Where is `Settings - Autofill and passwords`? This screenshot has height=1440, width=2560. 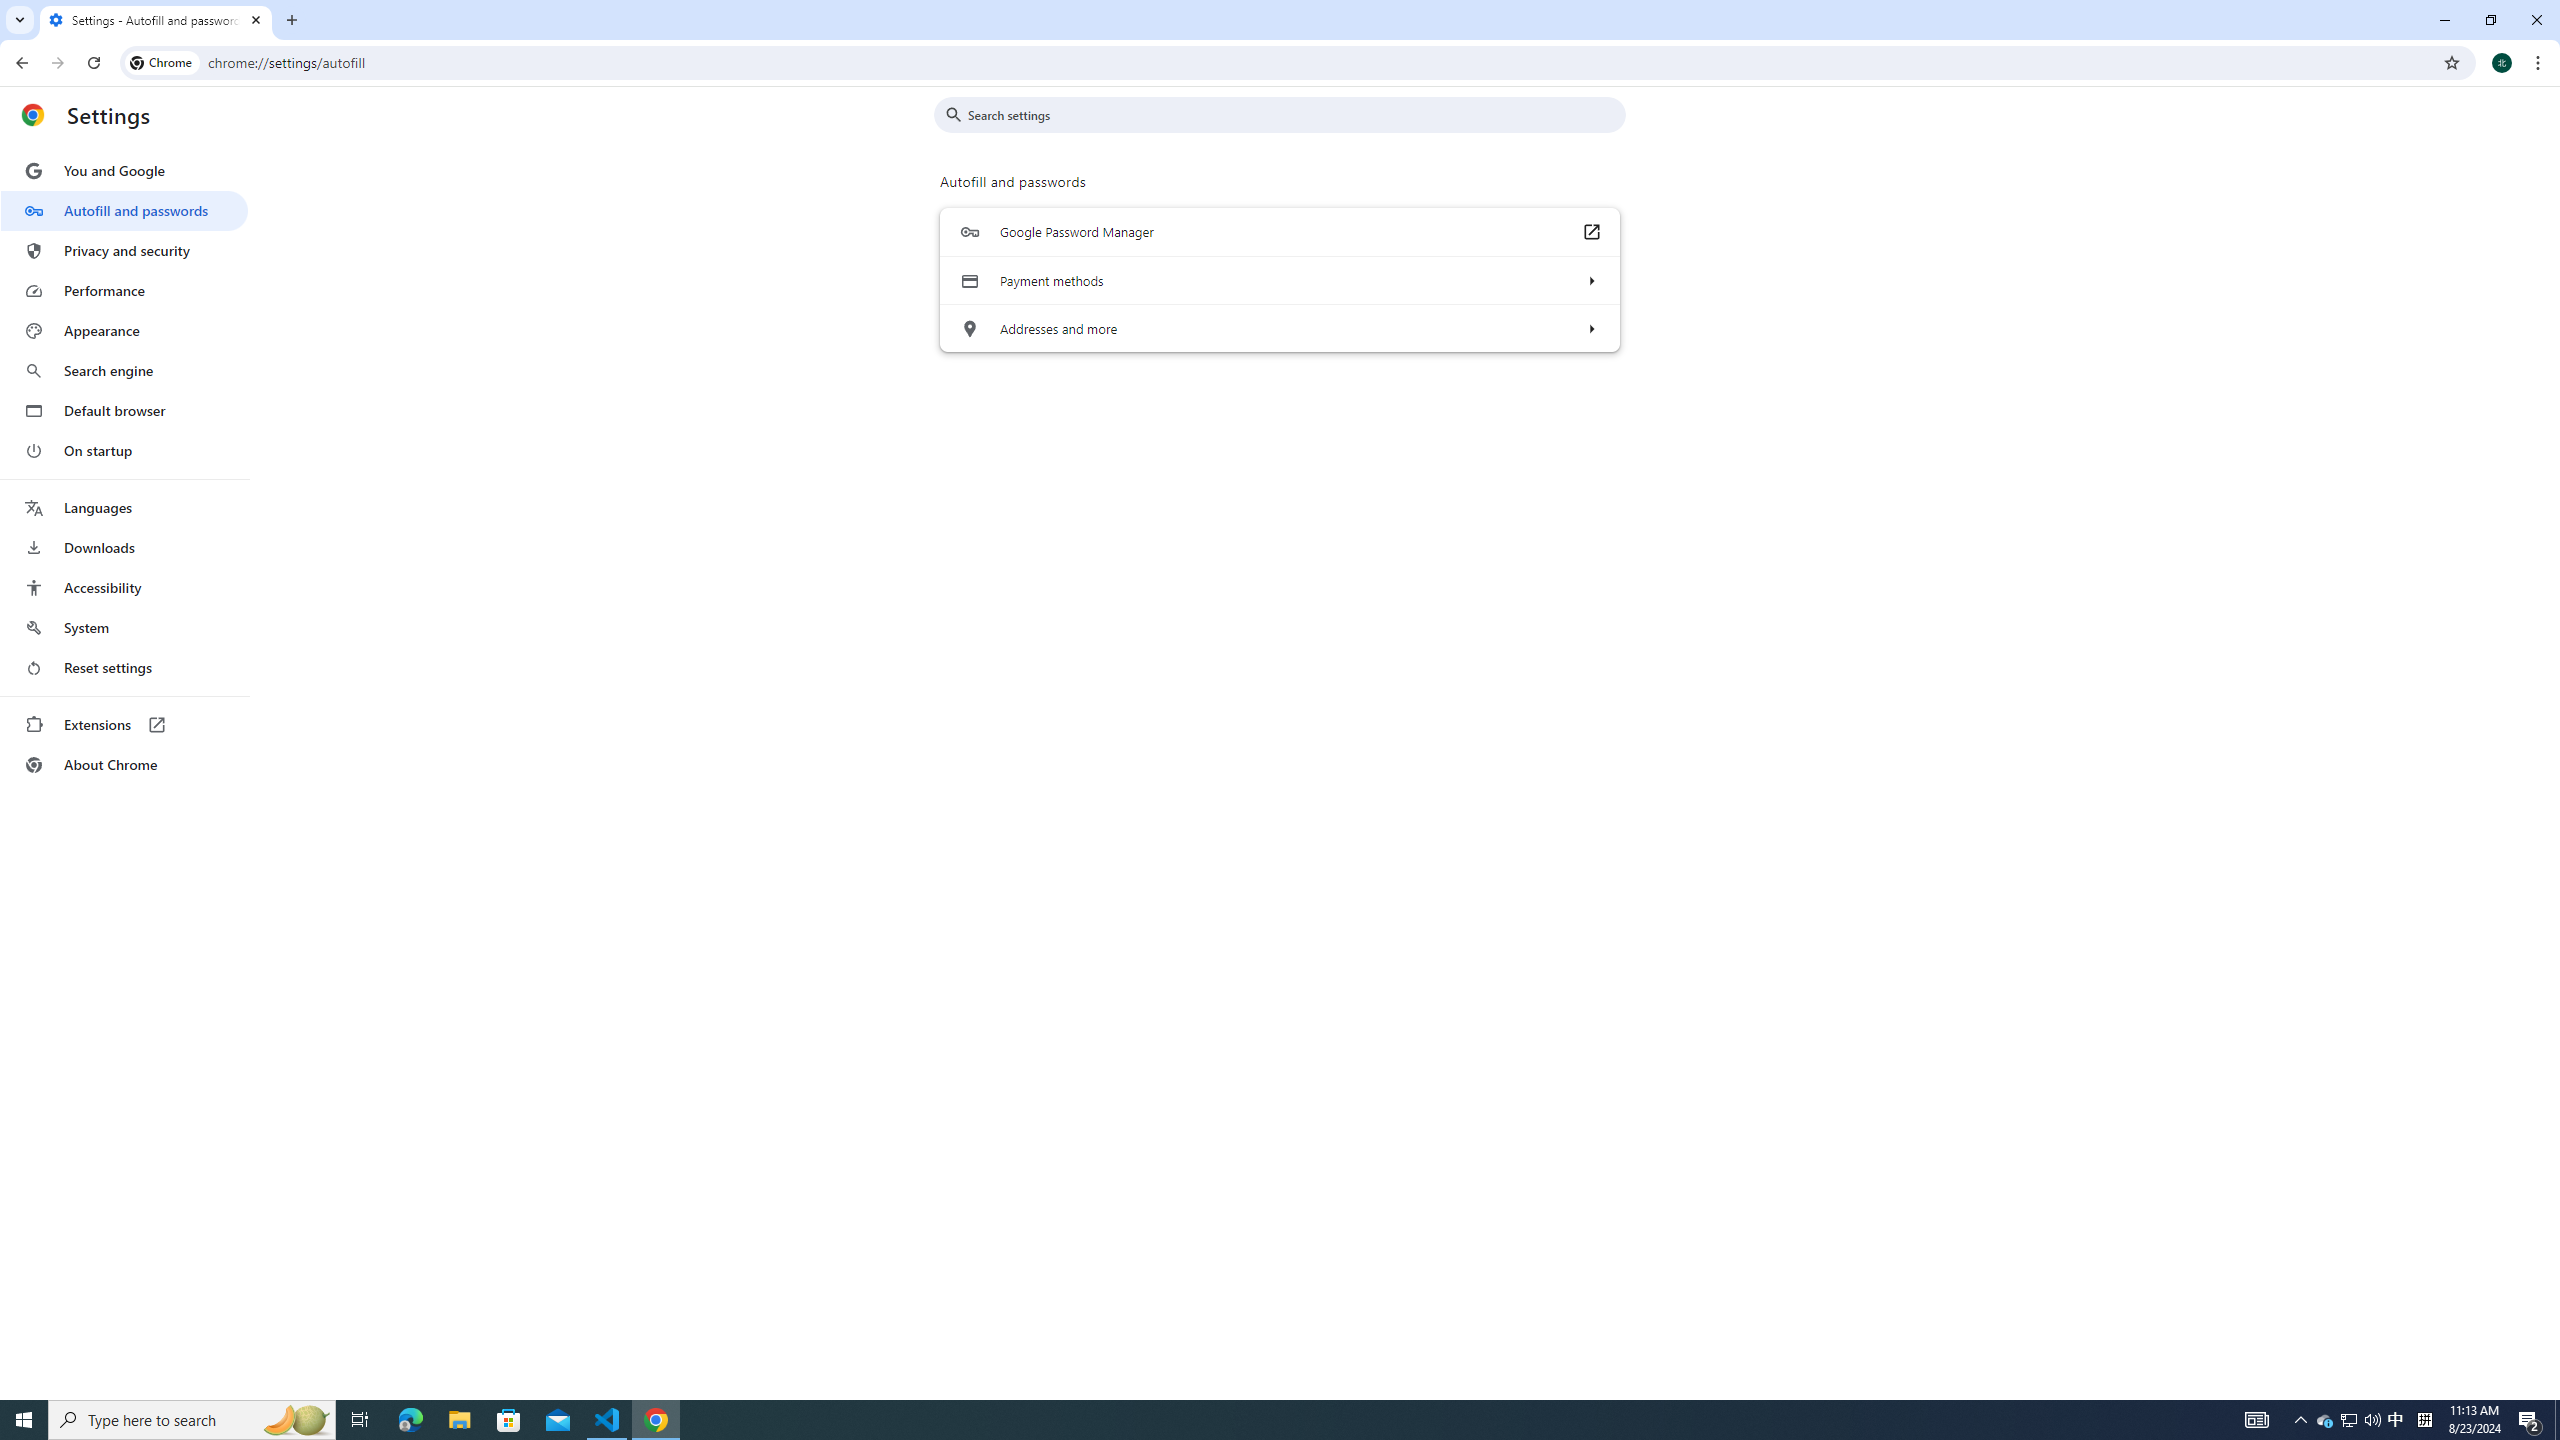 Settings - Autofill and passwords is located at coordinates (156, 20).